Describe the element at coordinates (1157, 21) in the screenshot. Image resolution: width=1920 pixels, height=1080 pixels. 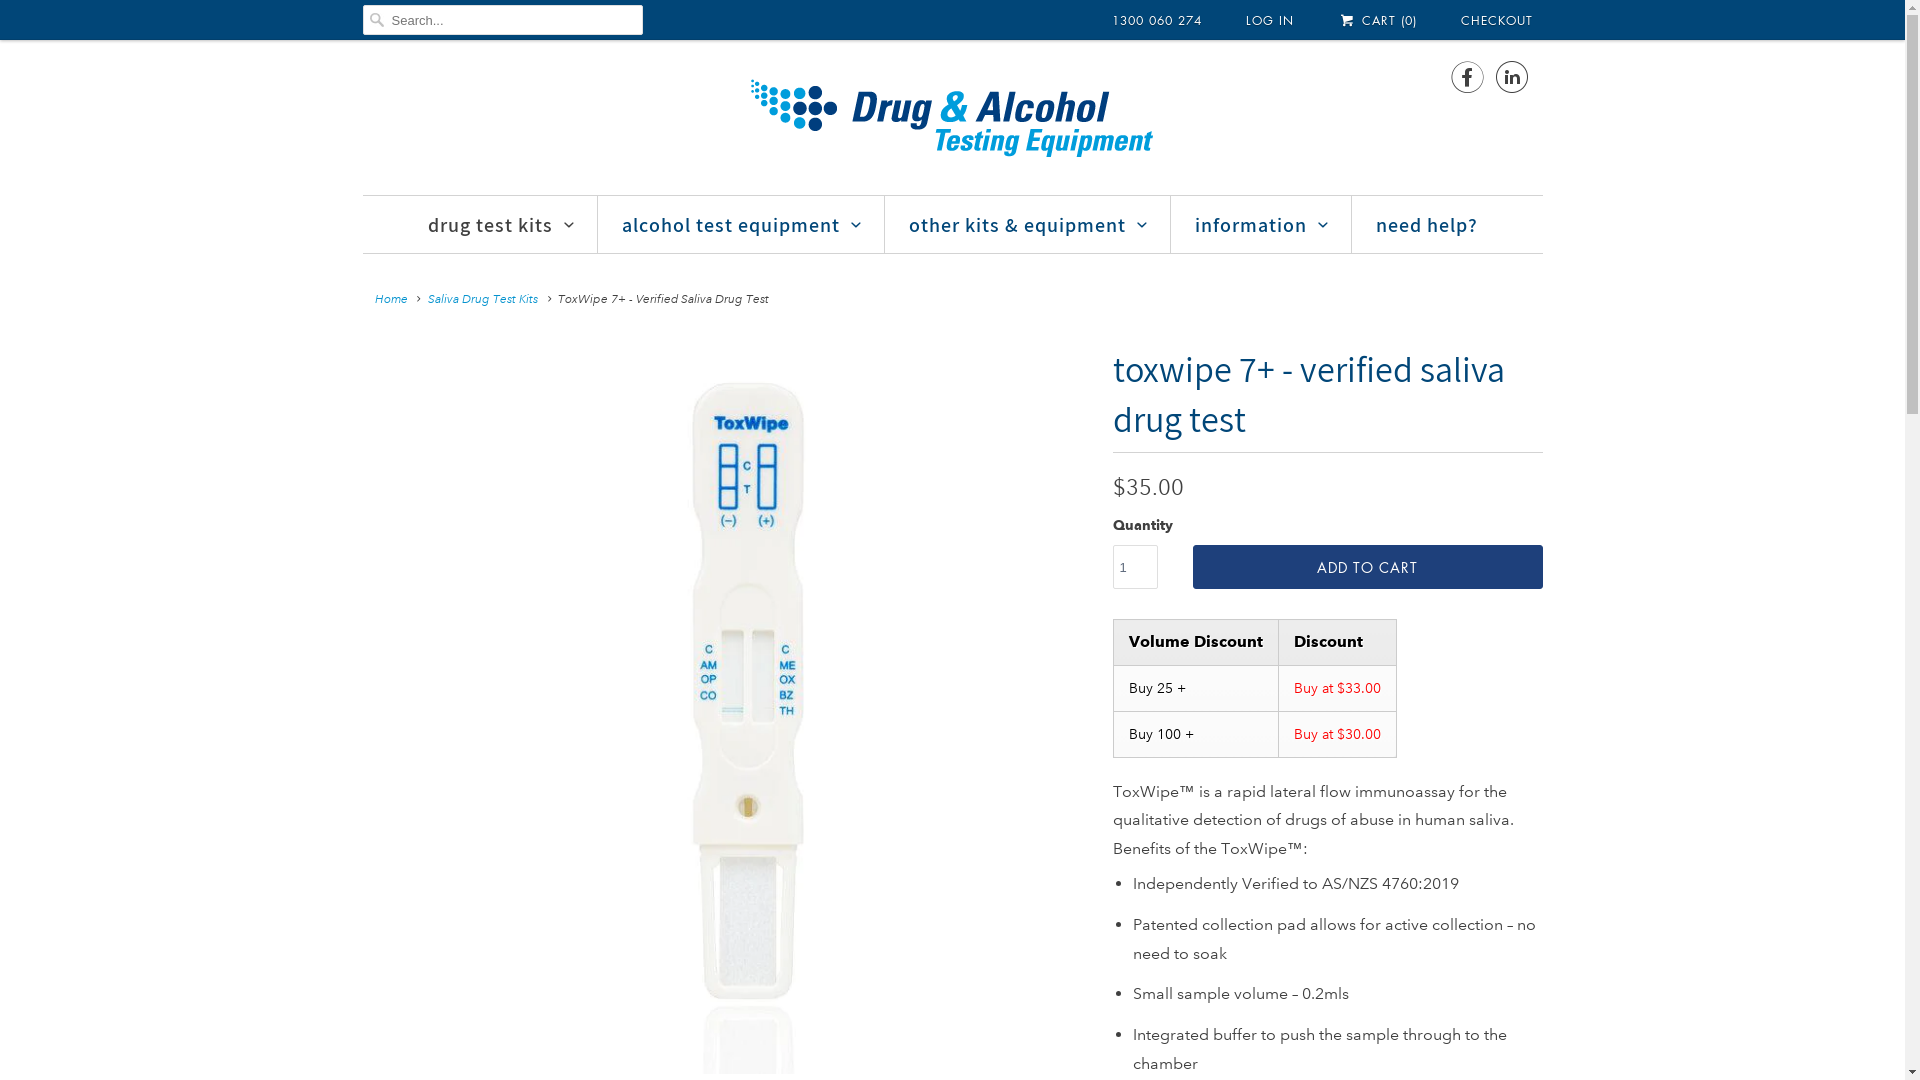
I see `1300 060 274` at that location.